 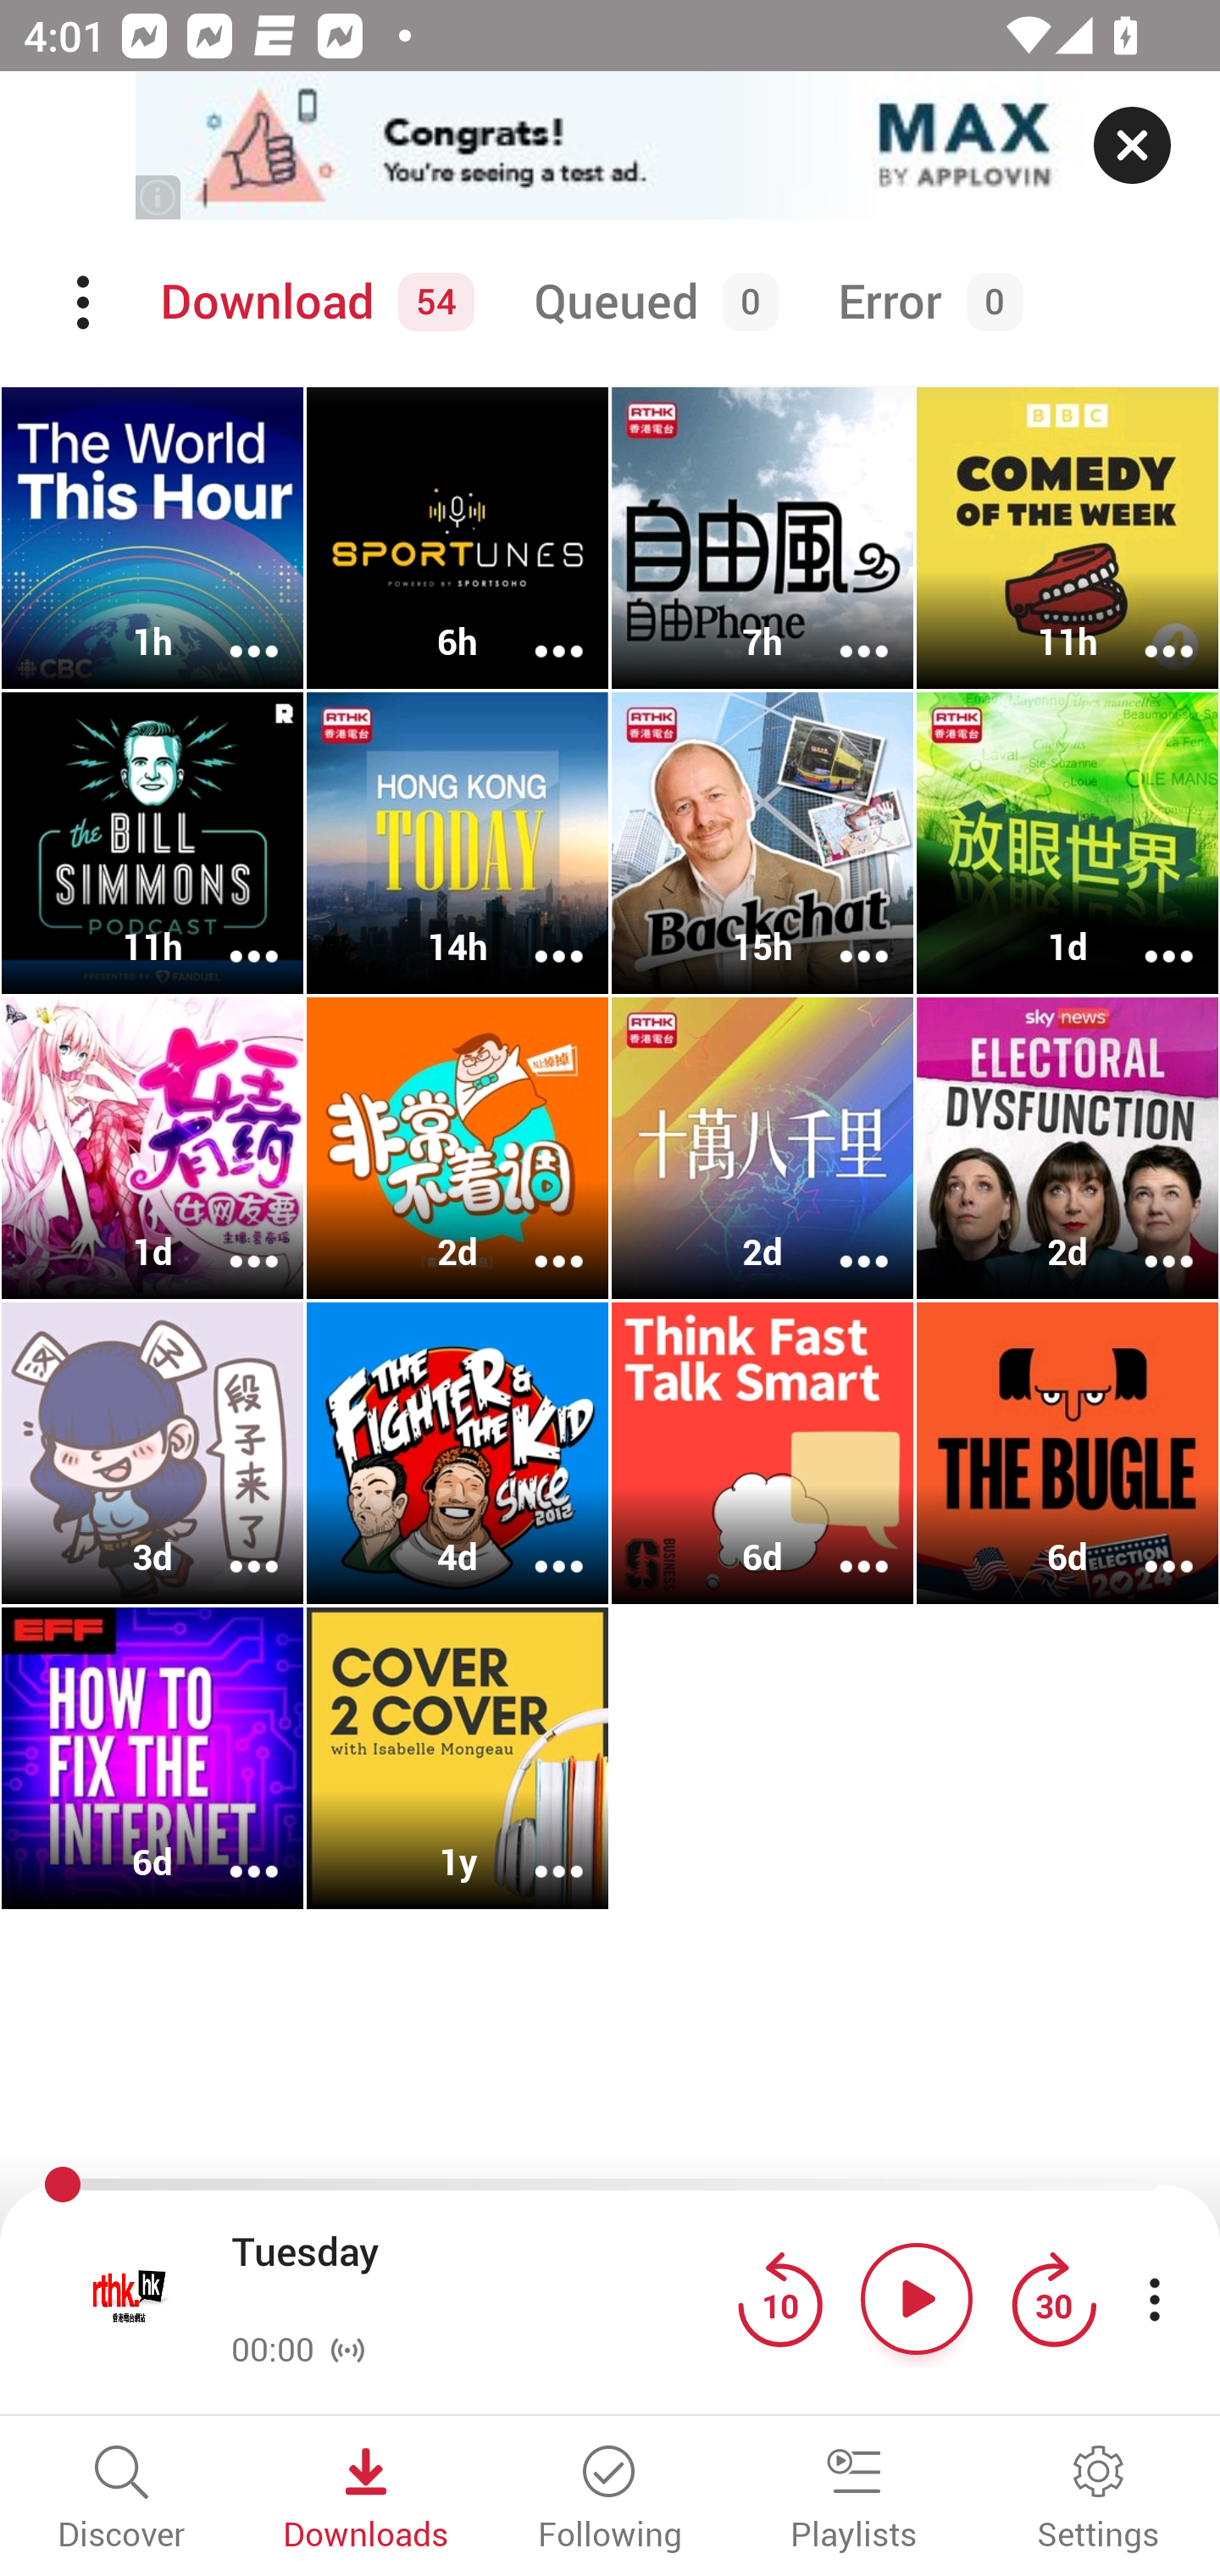 I want to click on More options, so click(x=232, y=1849).